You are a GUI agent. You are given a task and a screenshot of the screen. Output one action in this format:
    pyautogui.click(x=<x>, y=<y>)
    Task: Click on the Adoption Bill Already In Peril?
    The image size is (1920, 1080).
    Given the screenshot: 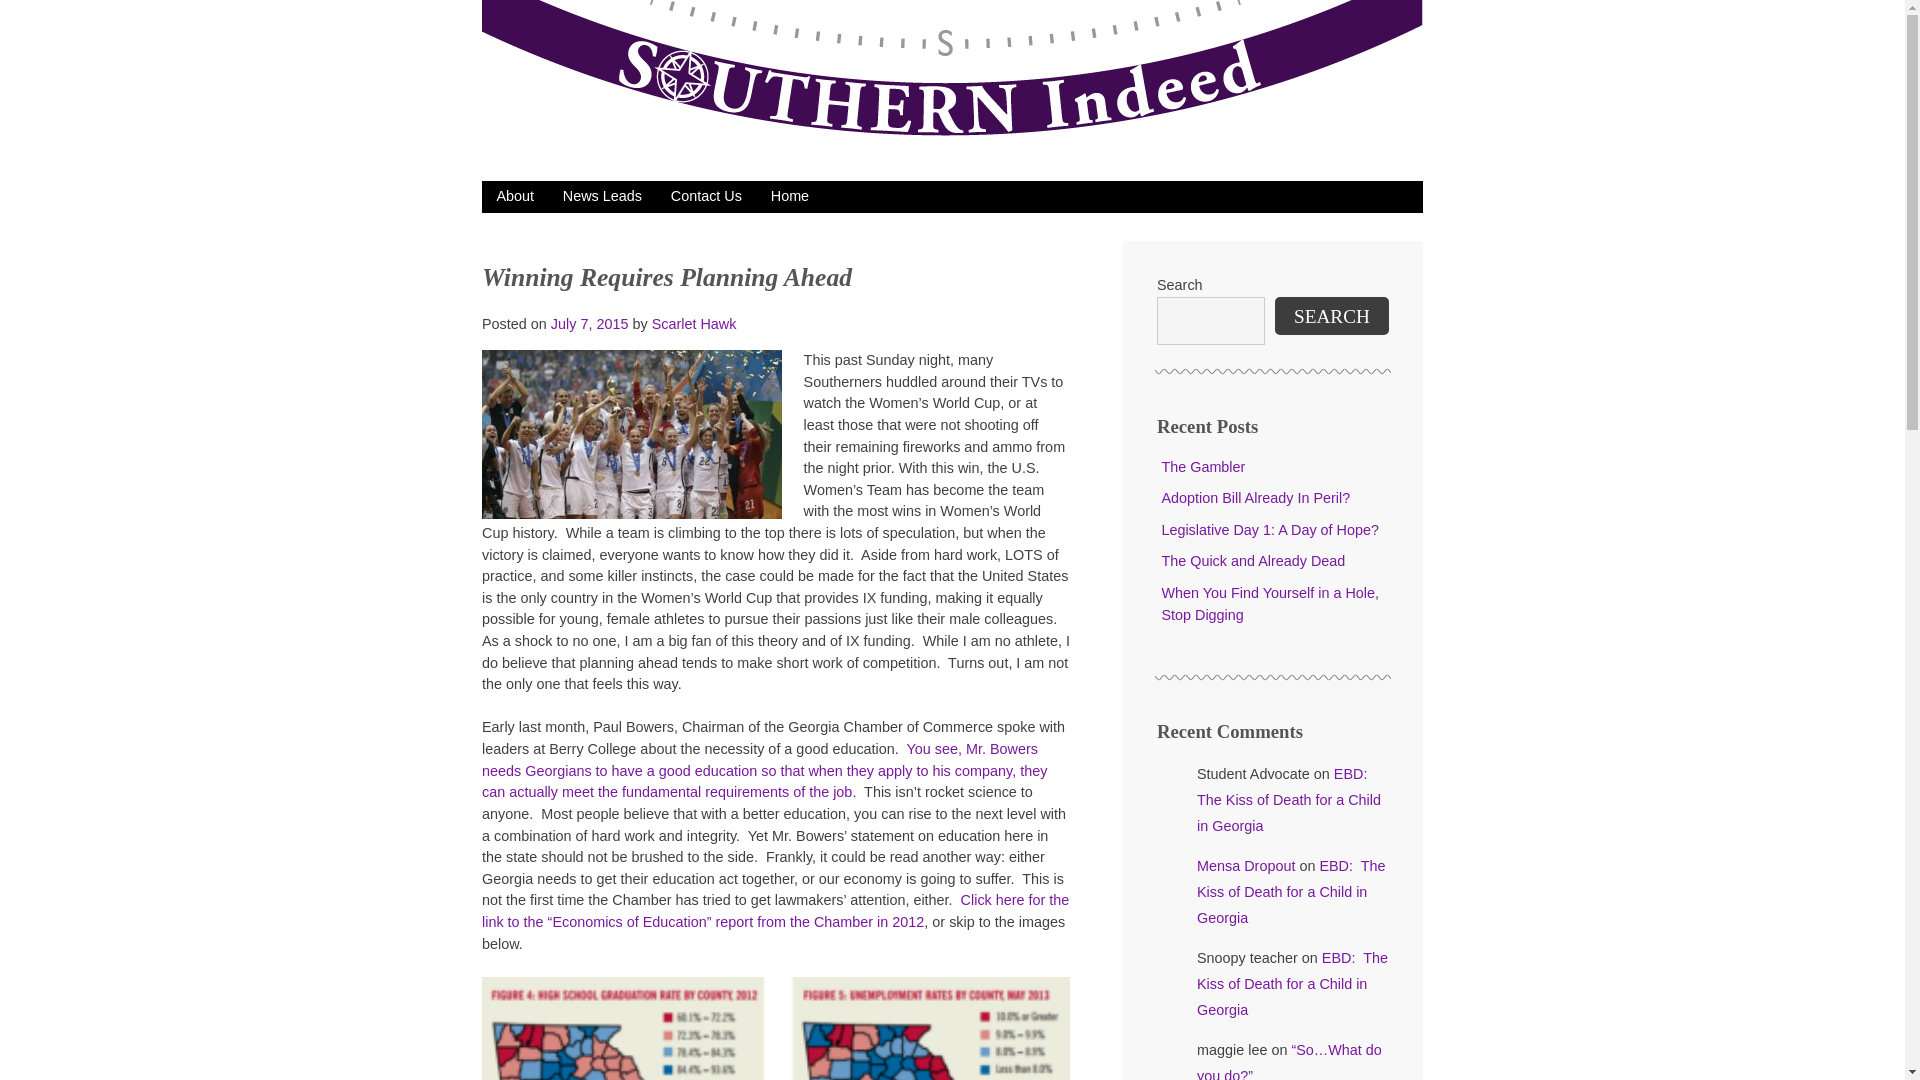 What is the action you would take?
    pyautogui.click(x=1255, y=498)
    